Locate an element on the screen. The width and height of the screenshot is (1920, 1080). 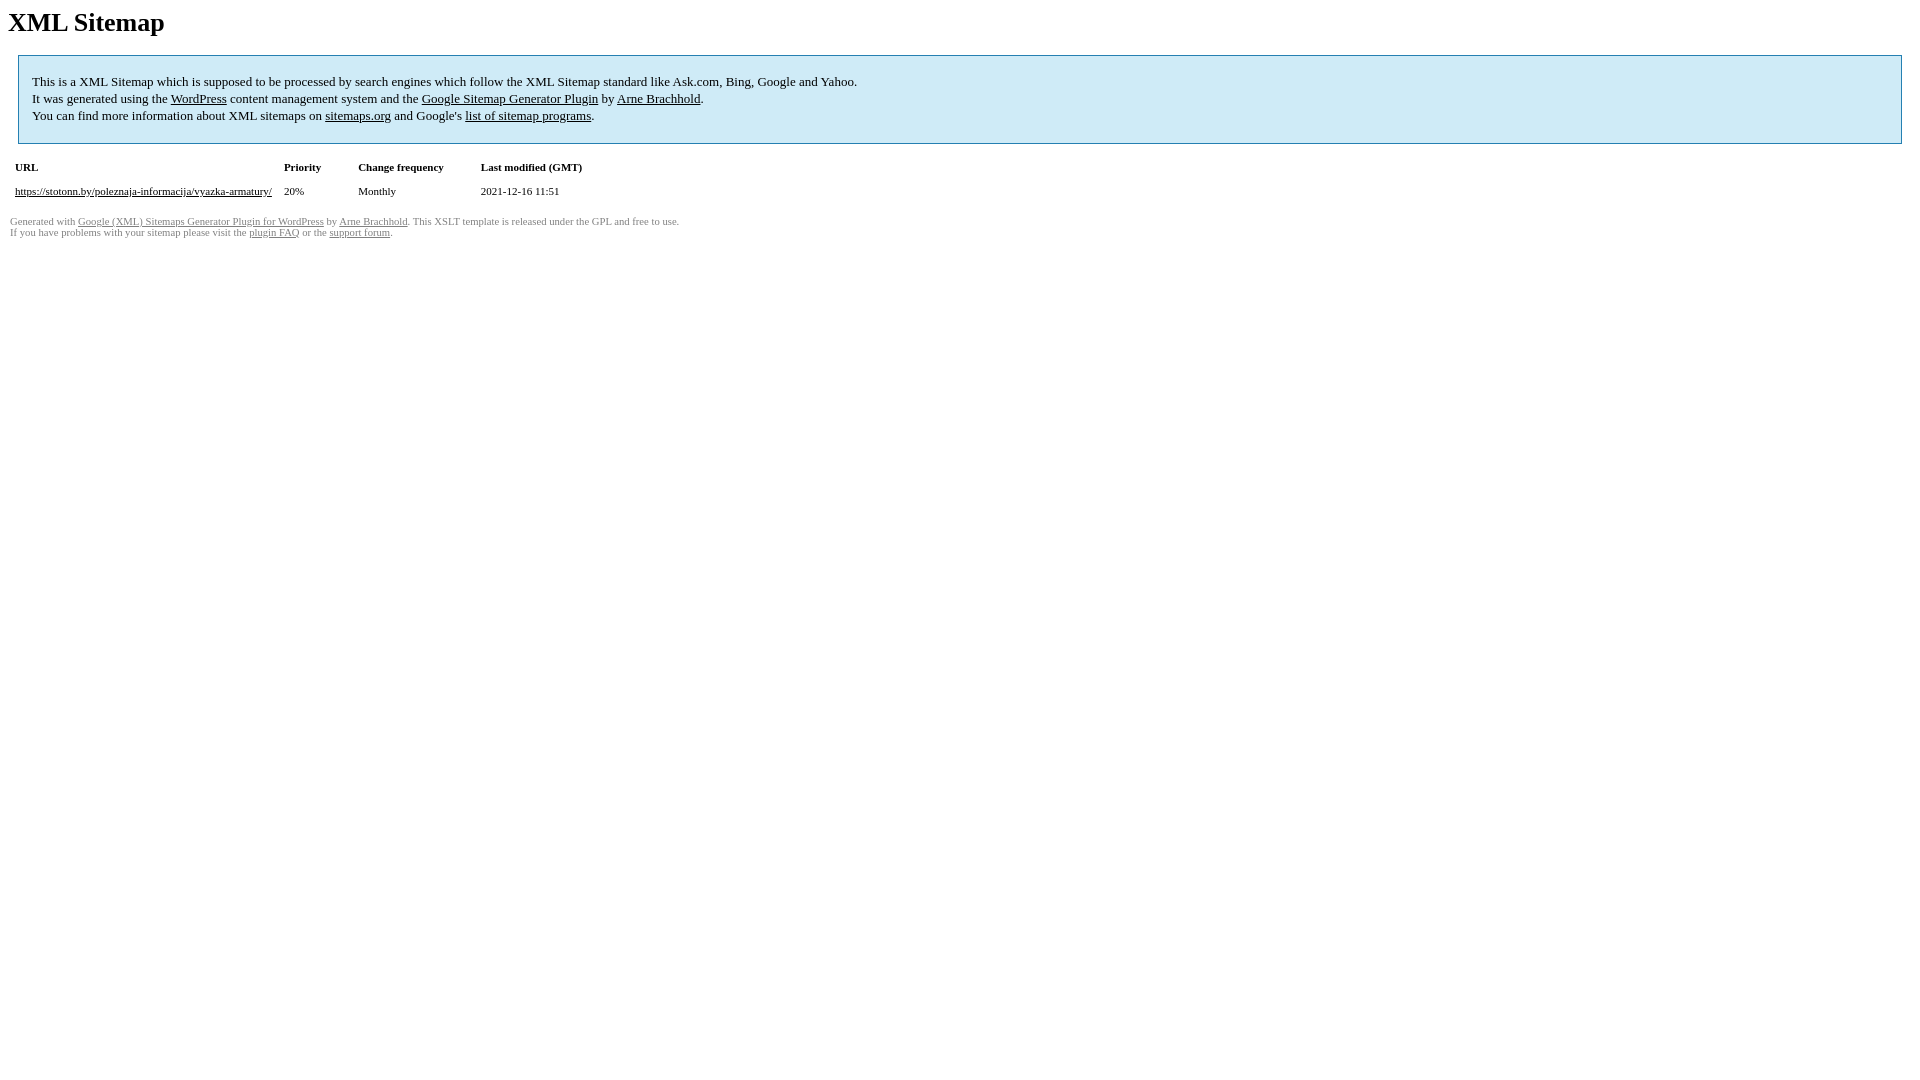
https://stotonn.by/poleznaja-informacija/vyazka-armatury/ is located at coordinates (144, 191).